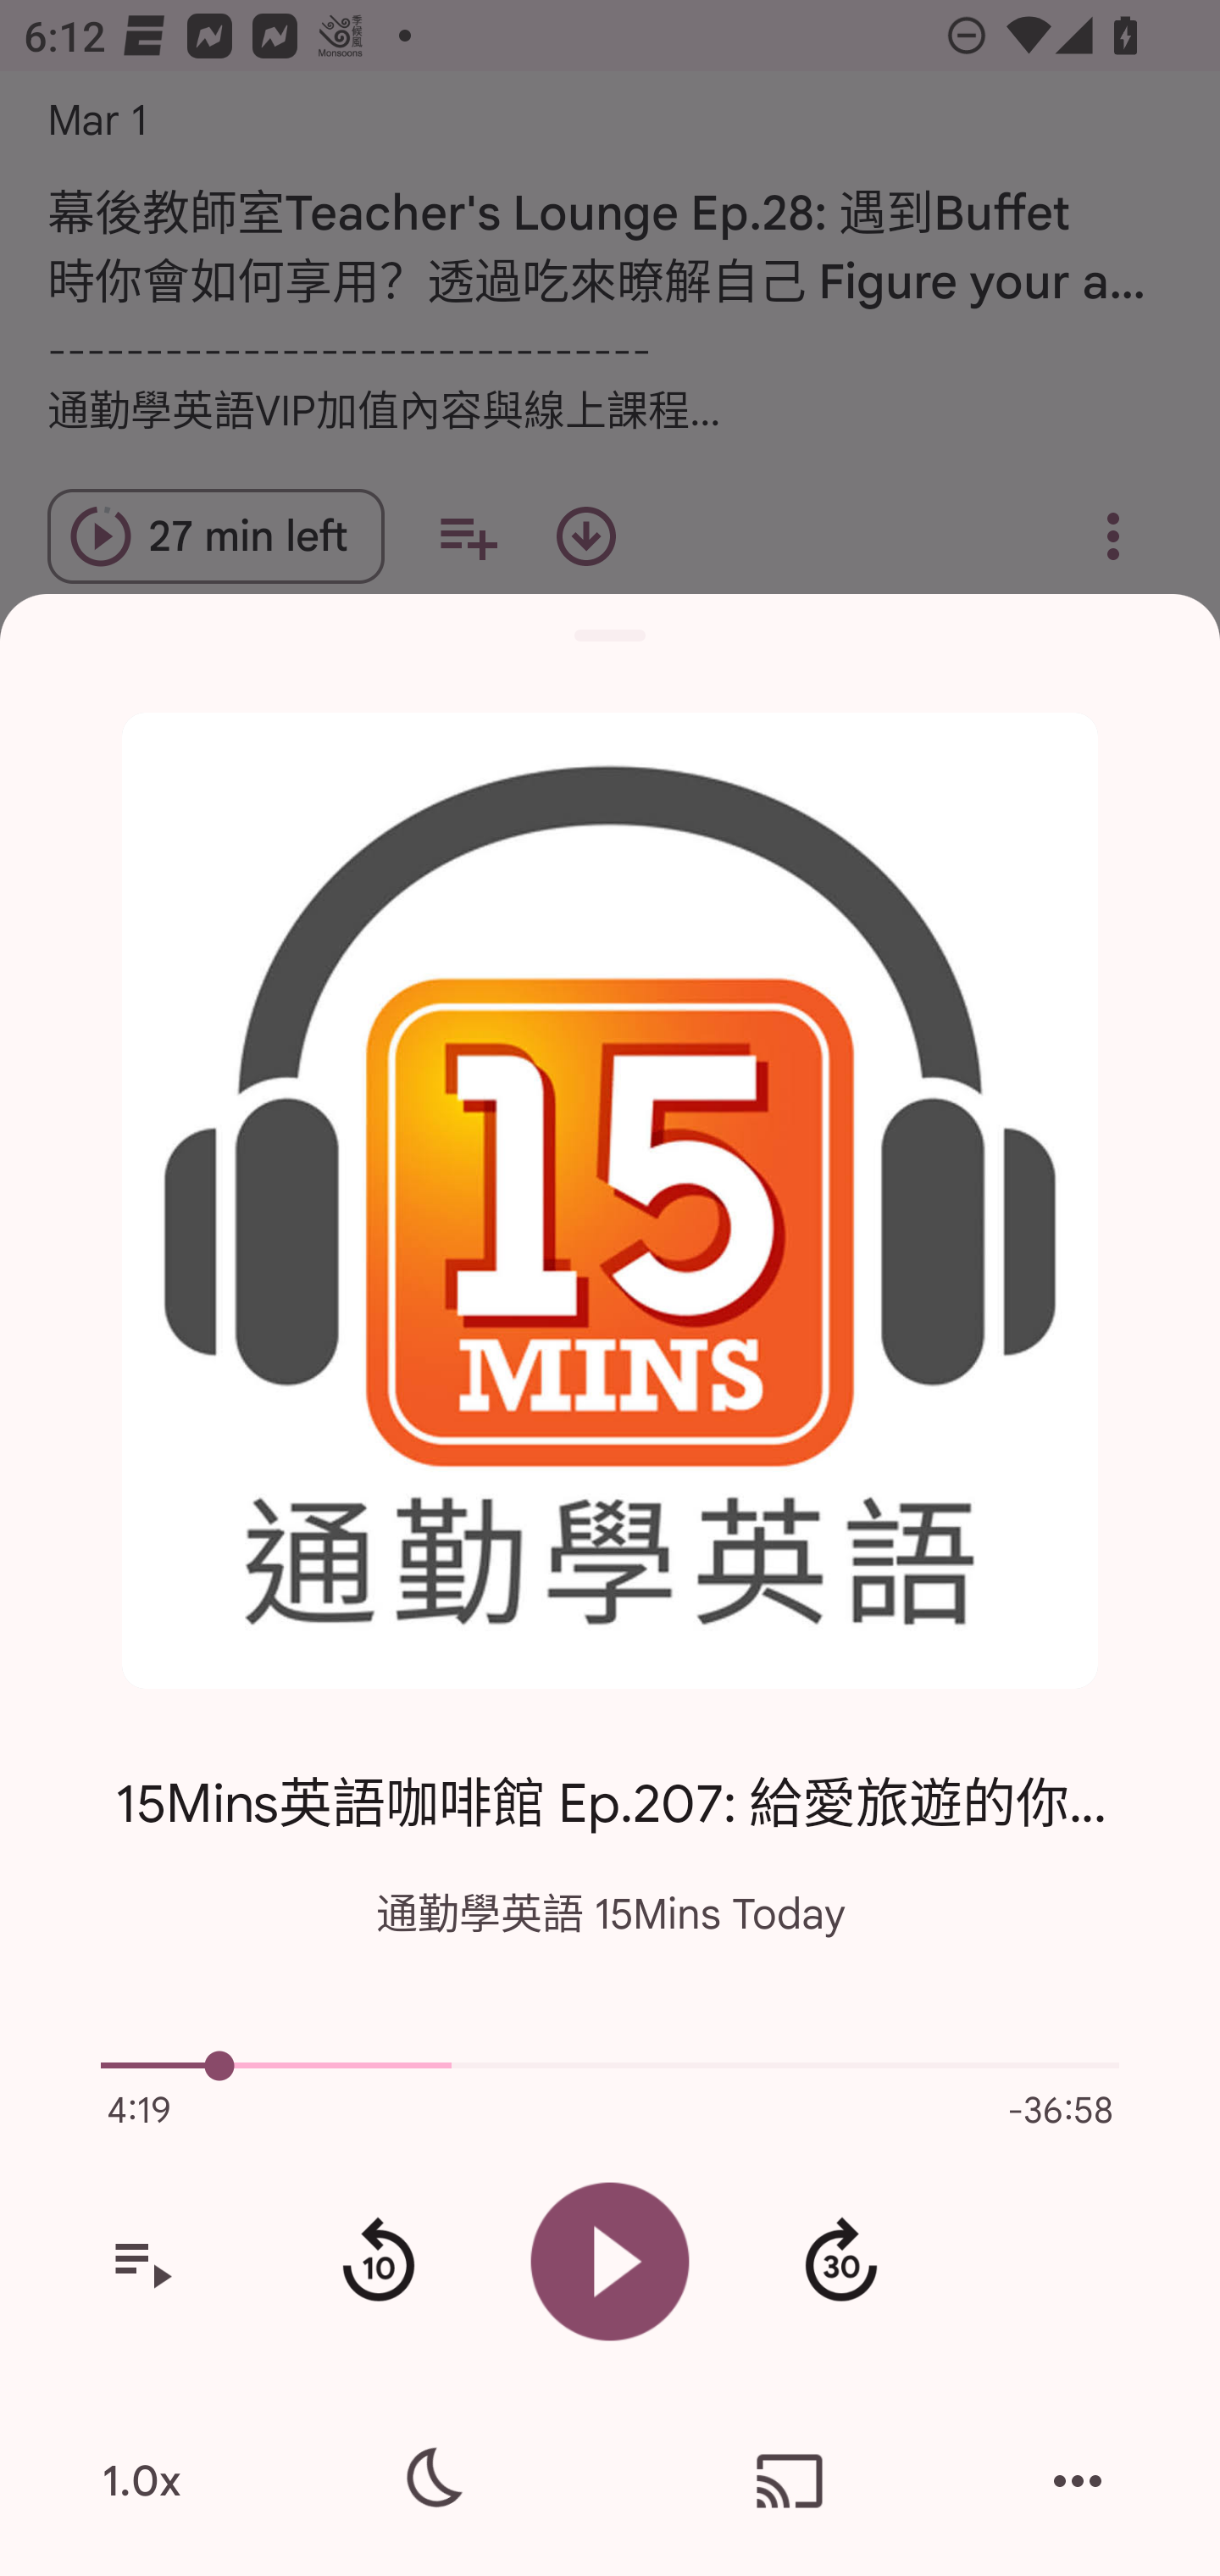 This screenshot has width=1220, height=2576. I want to click on Fast forward 30 second, so click(840, 2262).